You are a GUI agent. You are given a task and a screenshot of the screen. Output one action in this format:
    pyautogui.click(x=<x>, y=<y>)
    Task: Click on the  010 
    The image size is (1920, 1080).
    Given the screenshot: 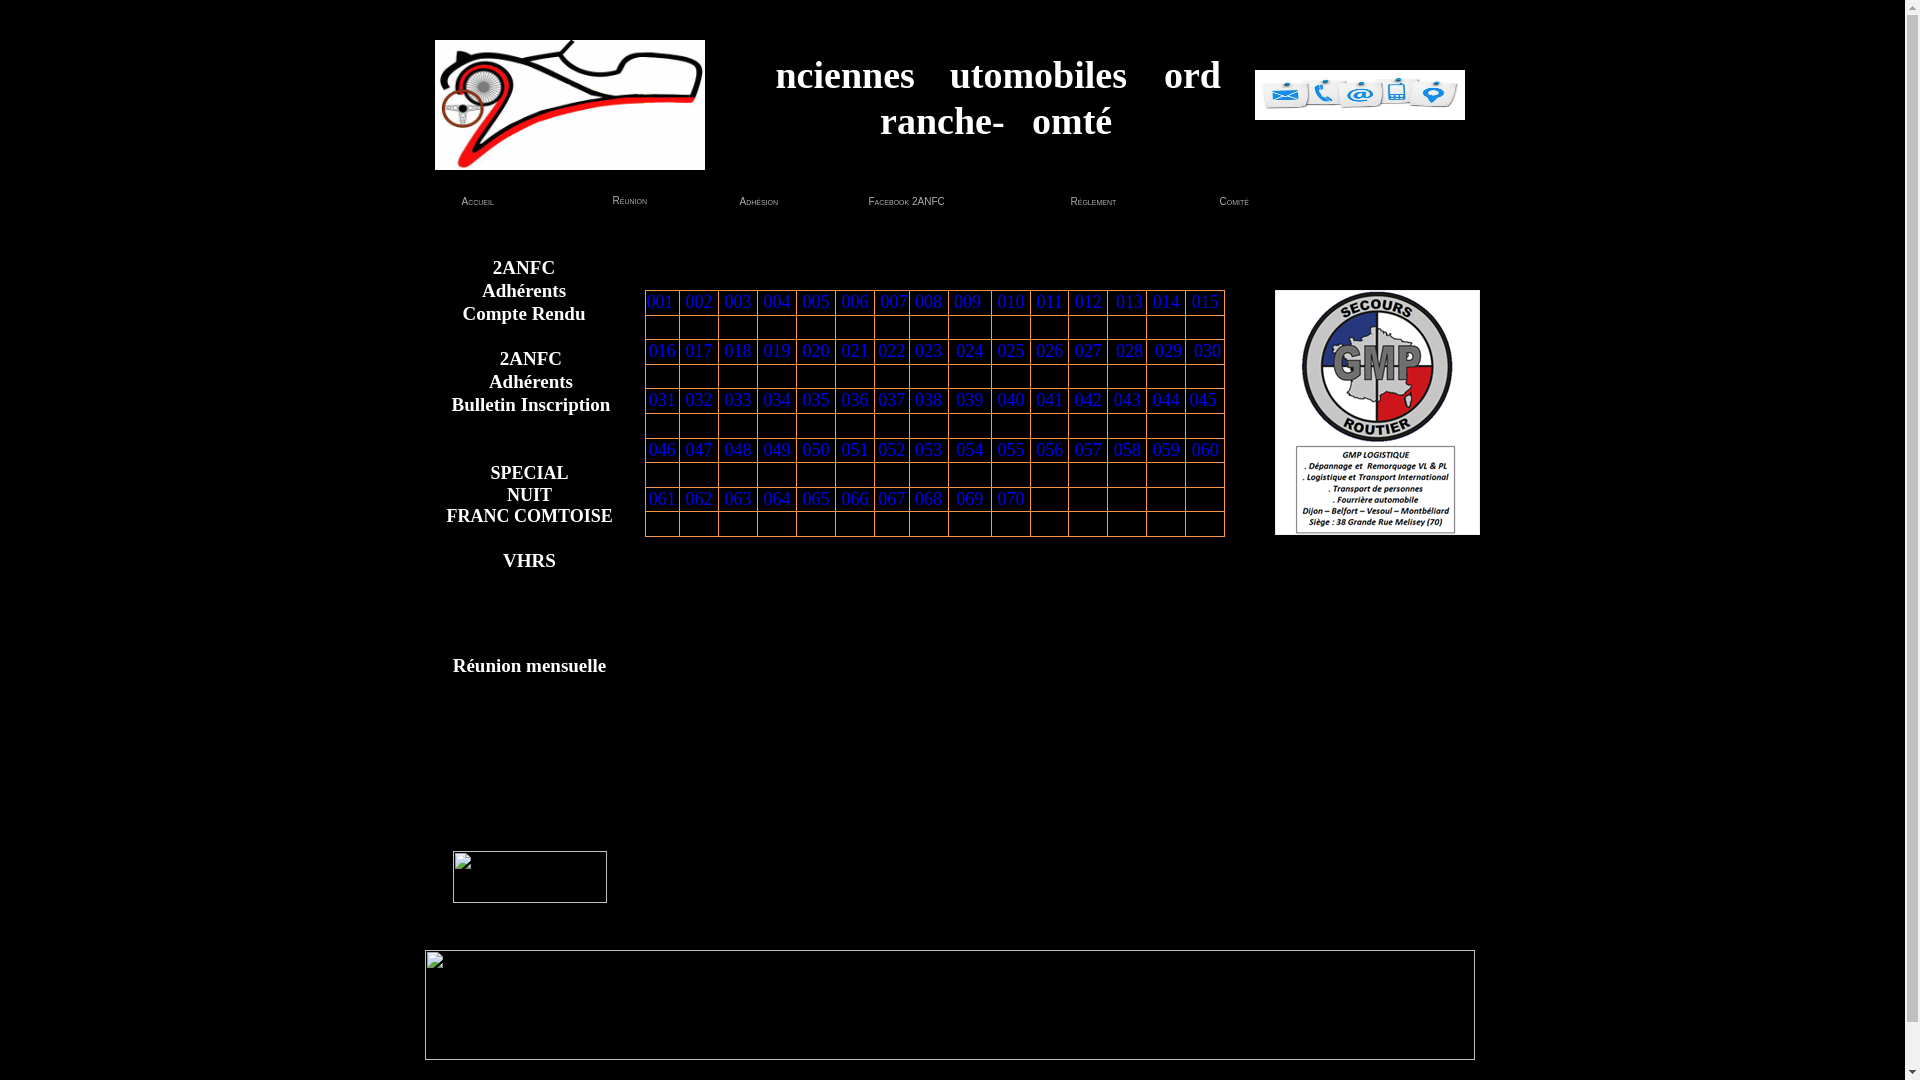 What is the action you would take?
    pyautogui.click(x=1011, y=302)
    